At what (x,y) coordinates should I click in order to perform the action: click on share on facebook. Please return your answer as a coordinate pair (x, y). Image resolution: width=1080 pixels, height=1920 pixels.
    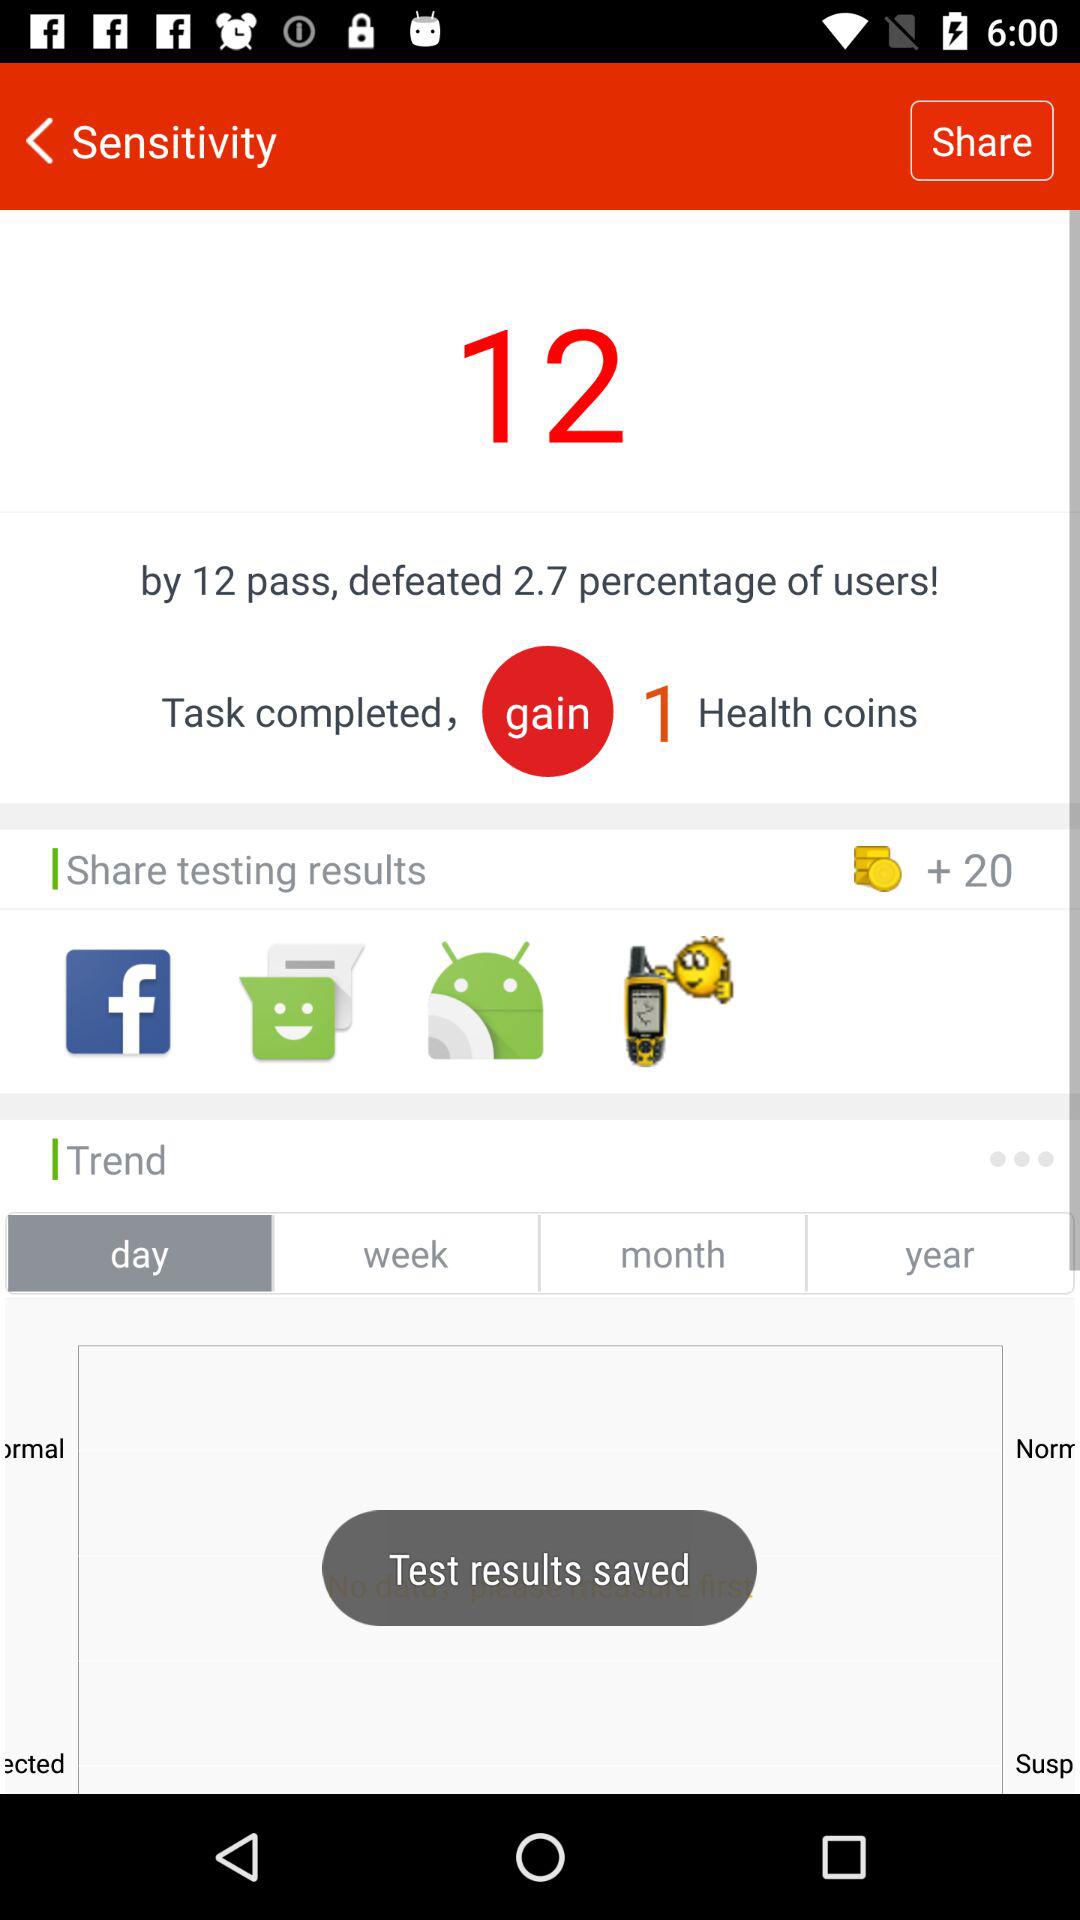
    Looking at the image, I should click on (118, 1002).